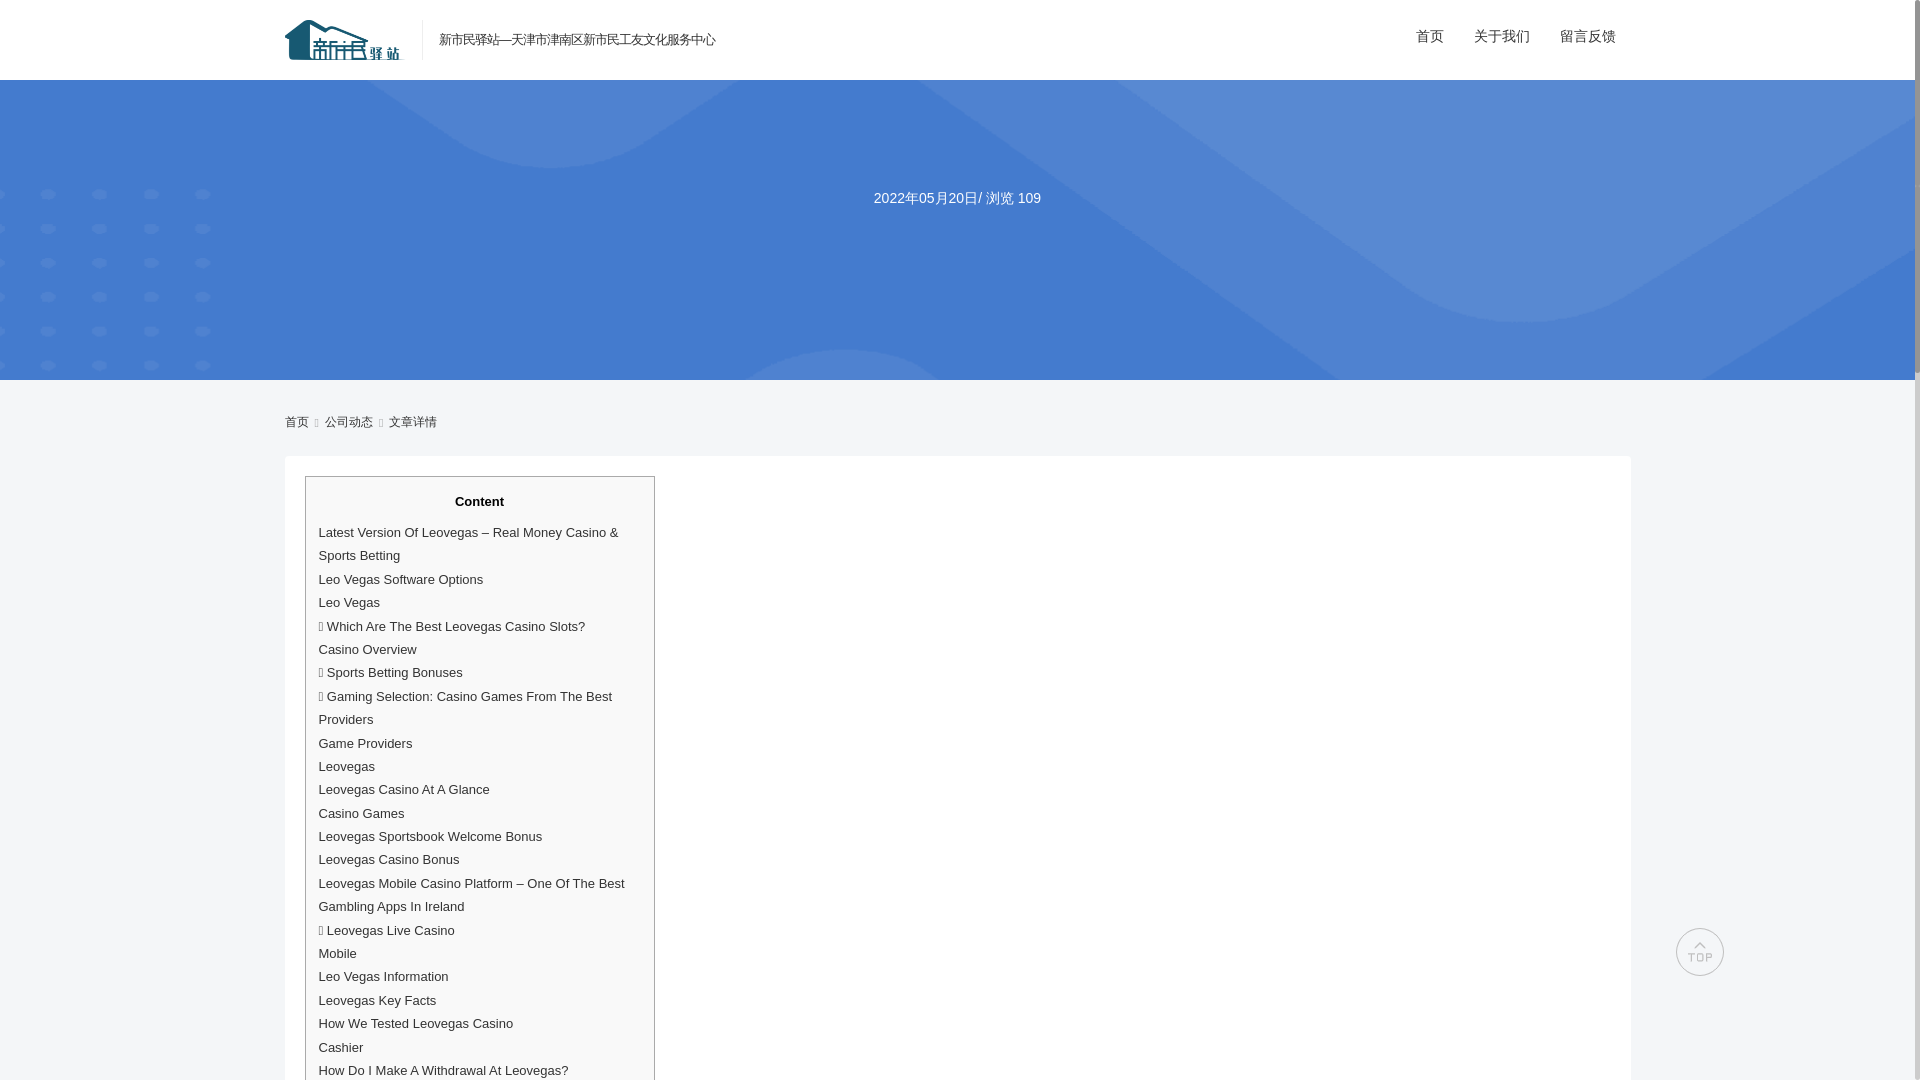 This screenshot has width=1920, height=1080. Describe the element at coordinates (388, 860) in the screenshot. I see `Leovegas Casino Bonus` at that location.